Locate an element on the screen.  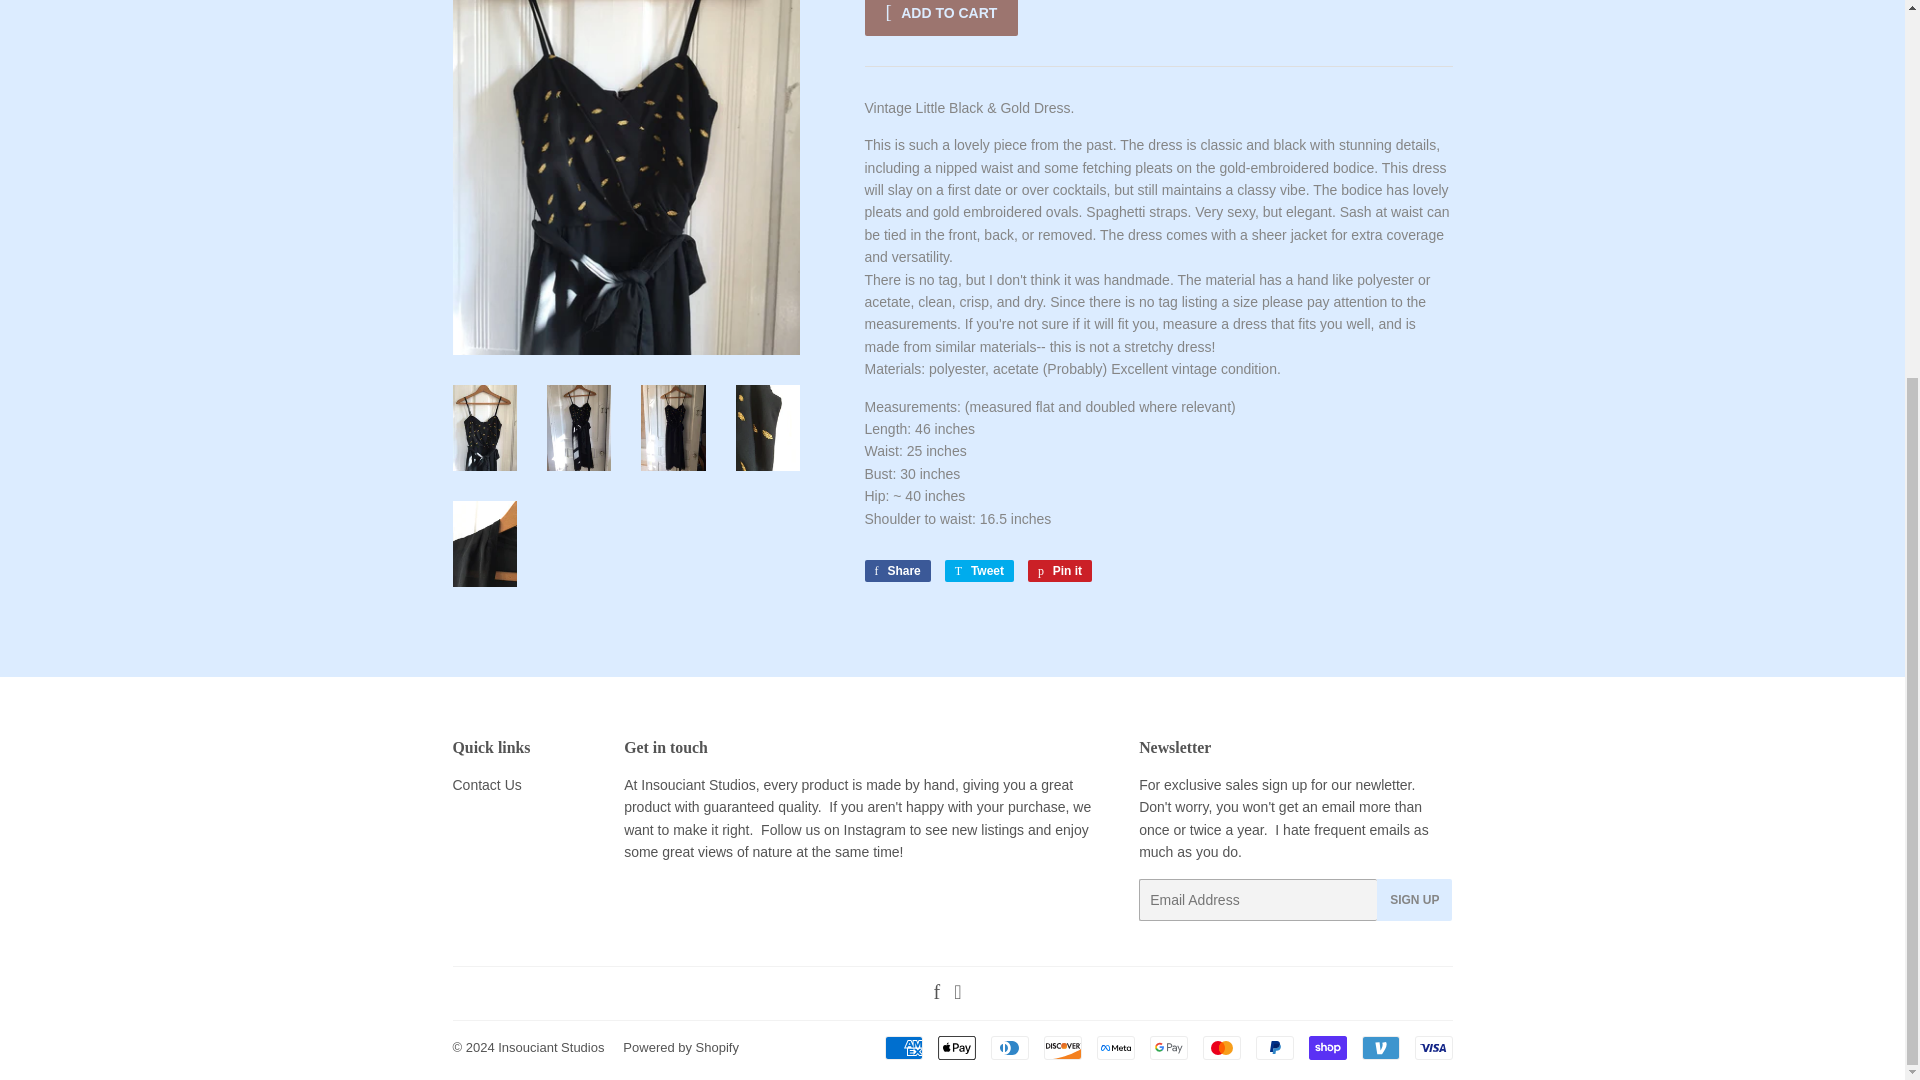
Discover is located at coordinates (1063, 1047).